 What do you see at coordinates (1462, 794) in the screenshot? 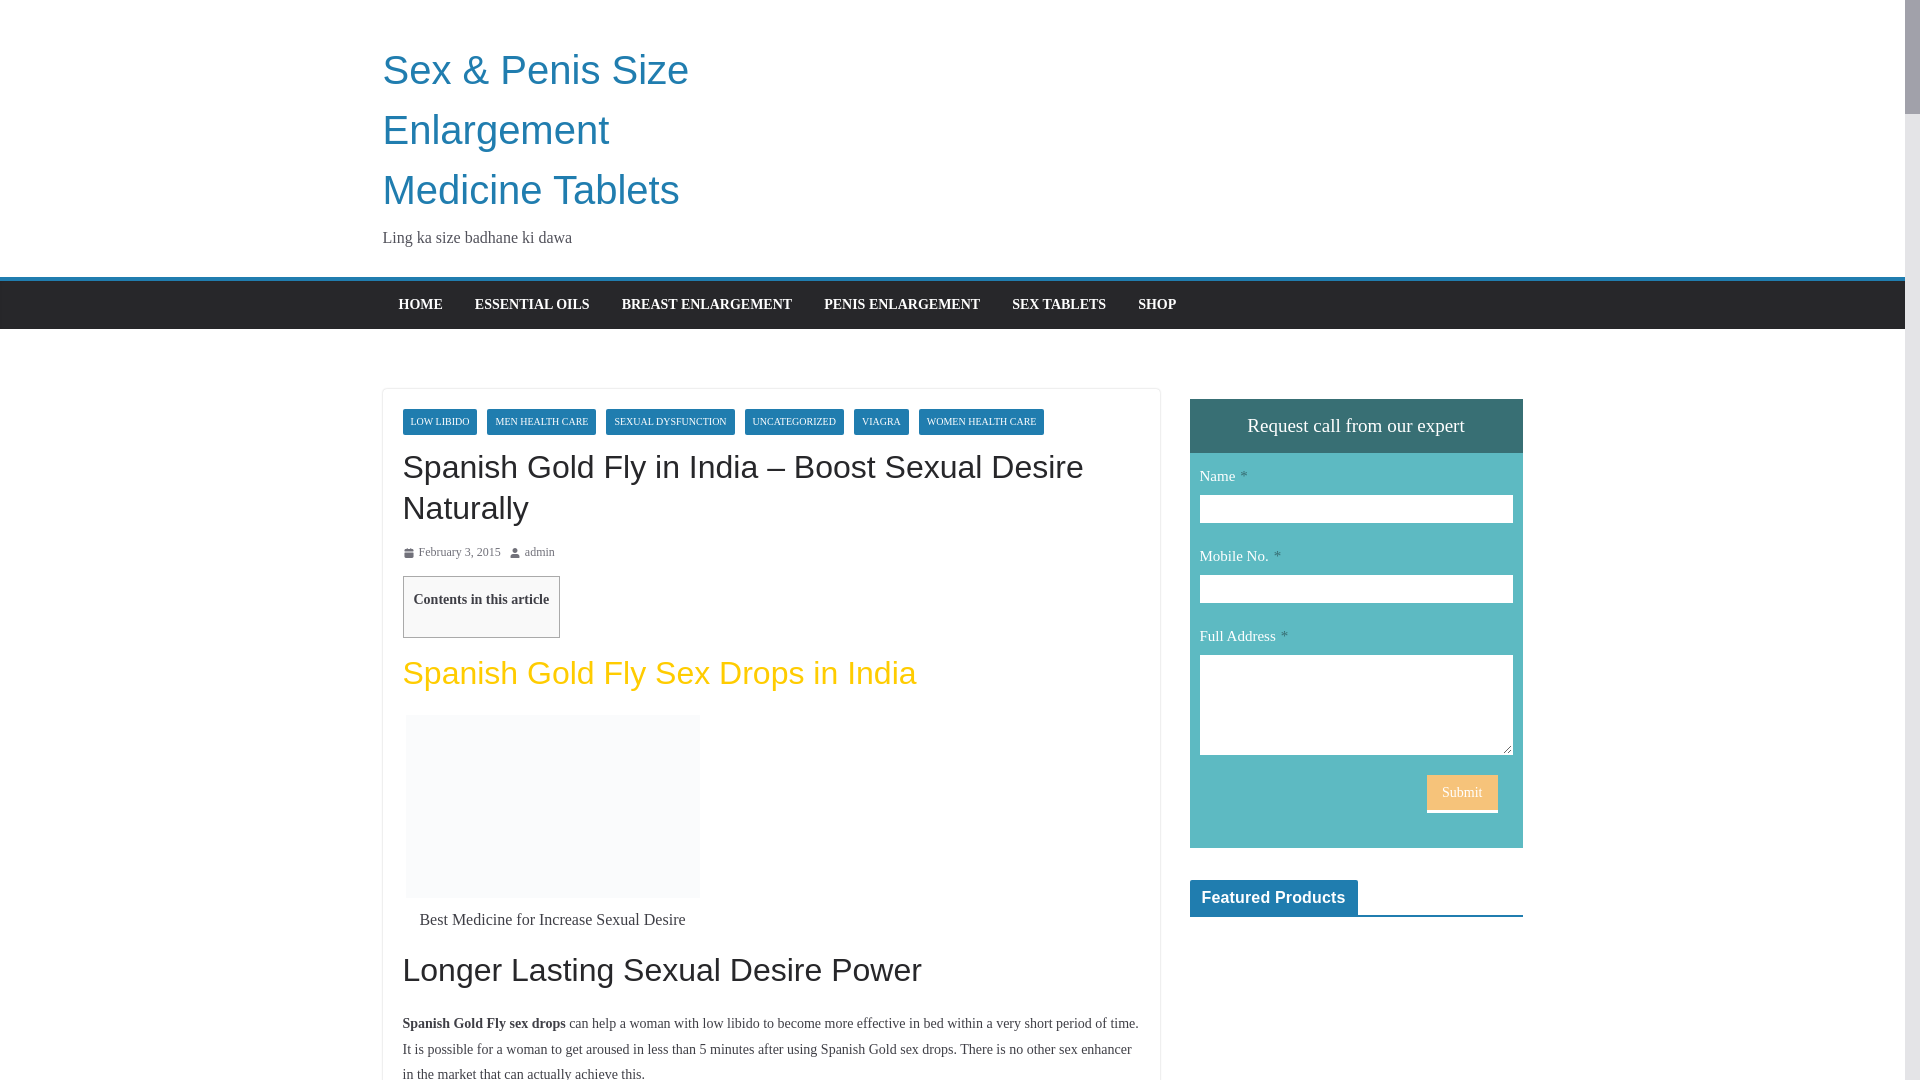
I see `Submit` at bounding box center [1462, 794].